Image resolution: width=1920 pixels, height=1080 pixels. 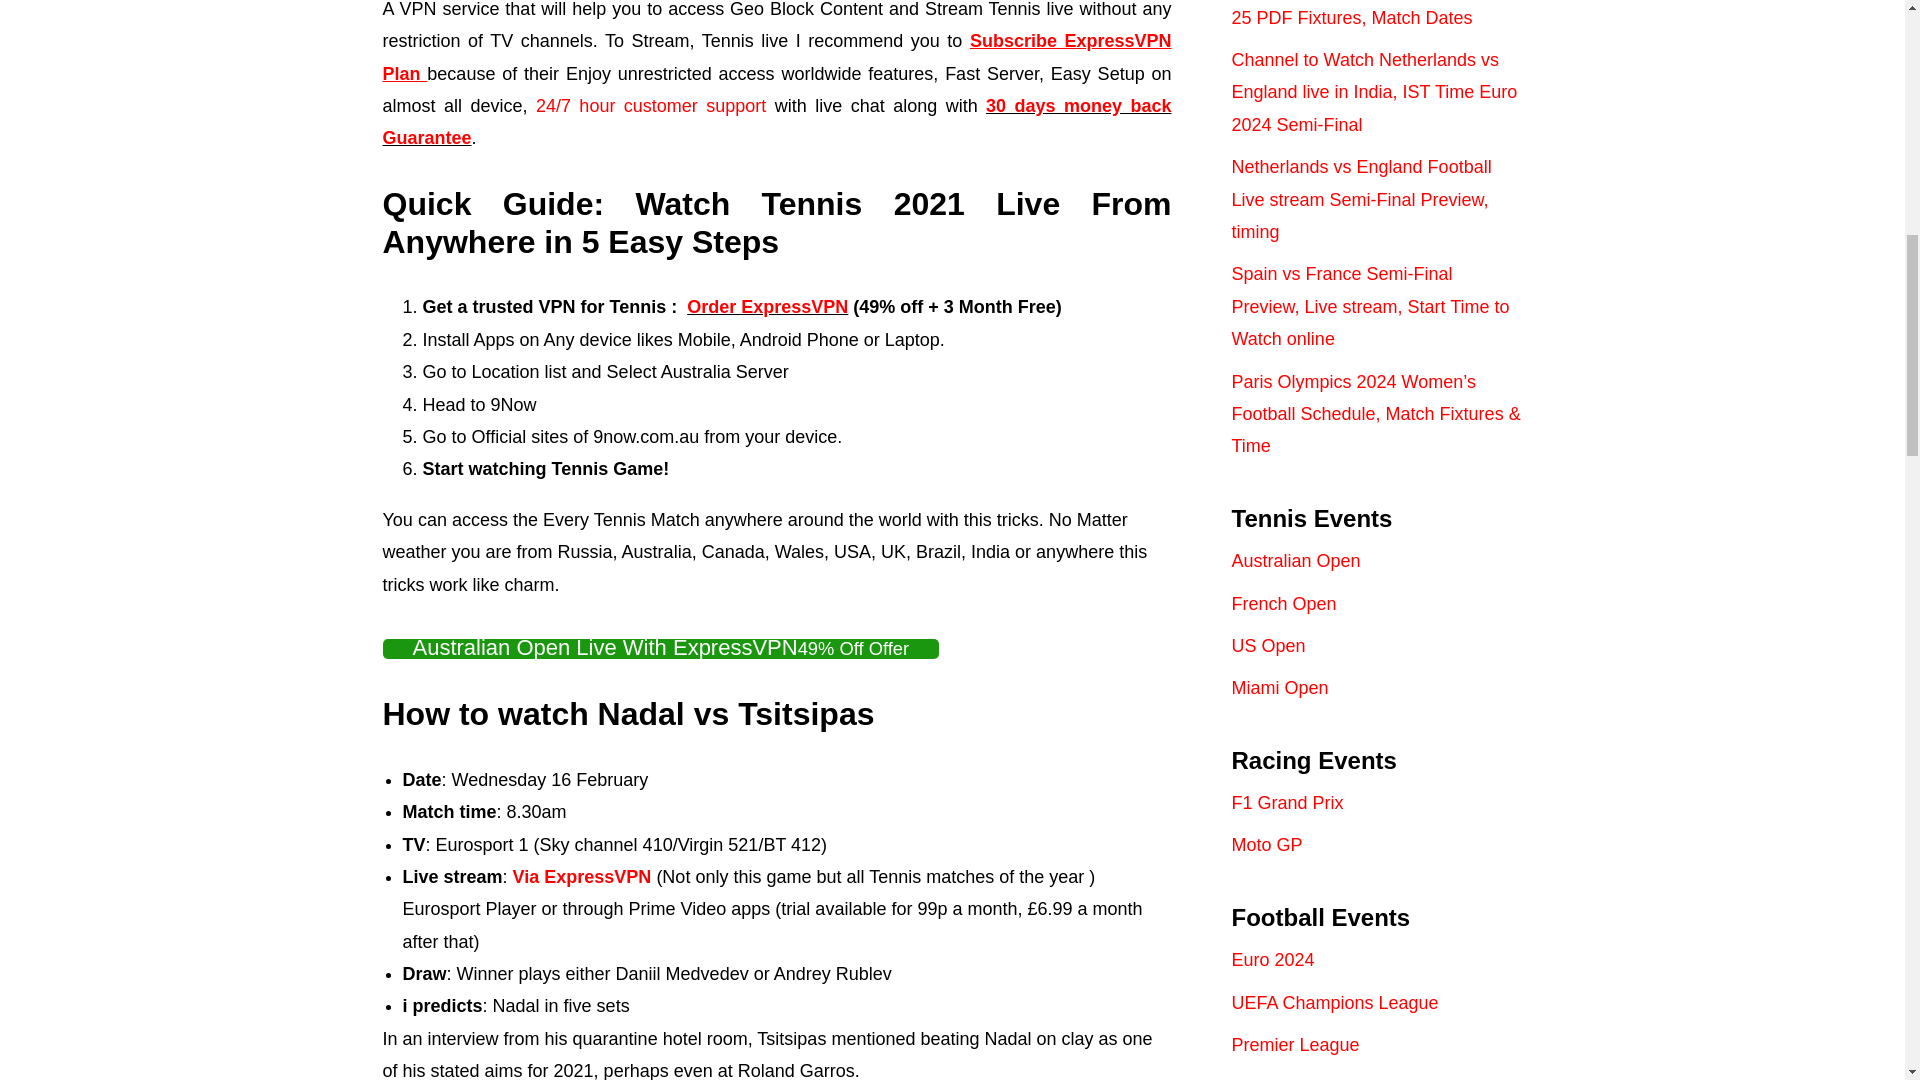 What do you see at coordinates (582, 876) in the screenshot?
I see `Via ExpressVPN` at bounding box center [582, 876].